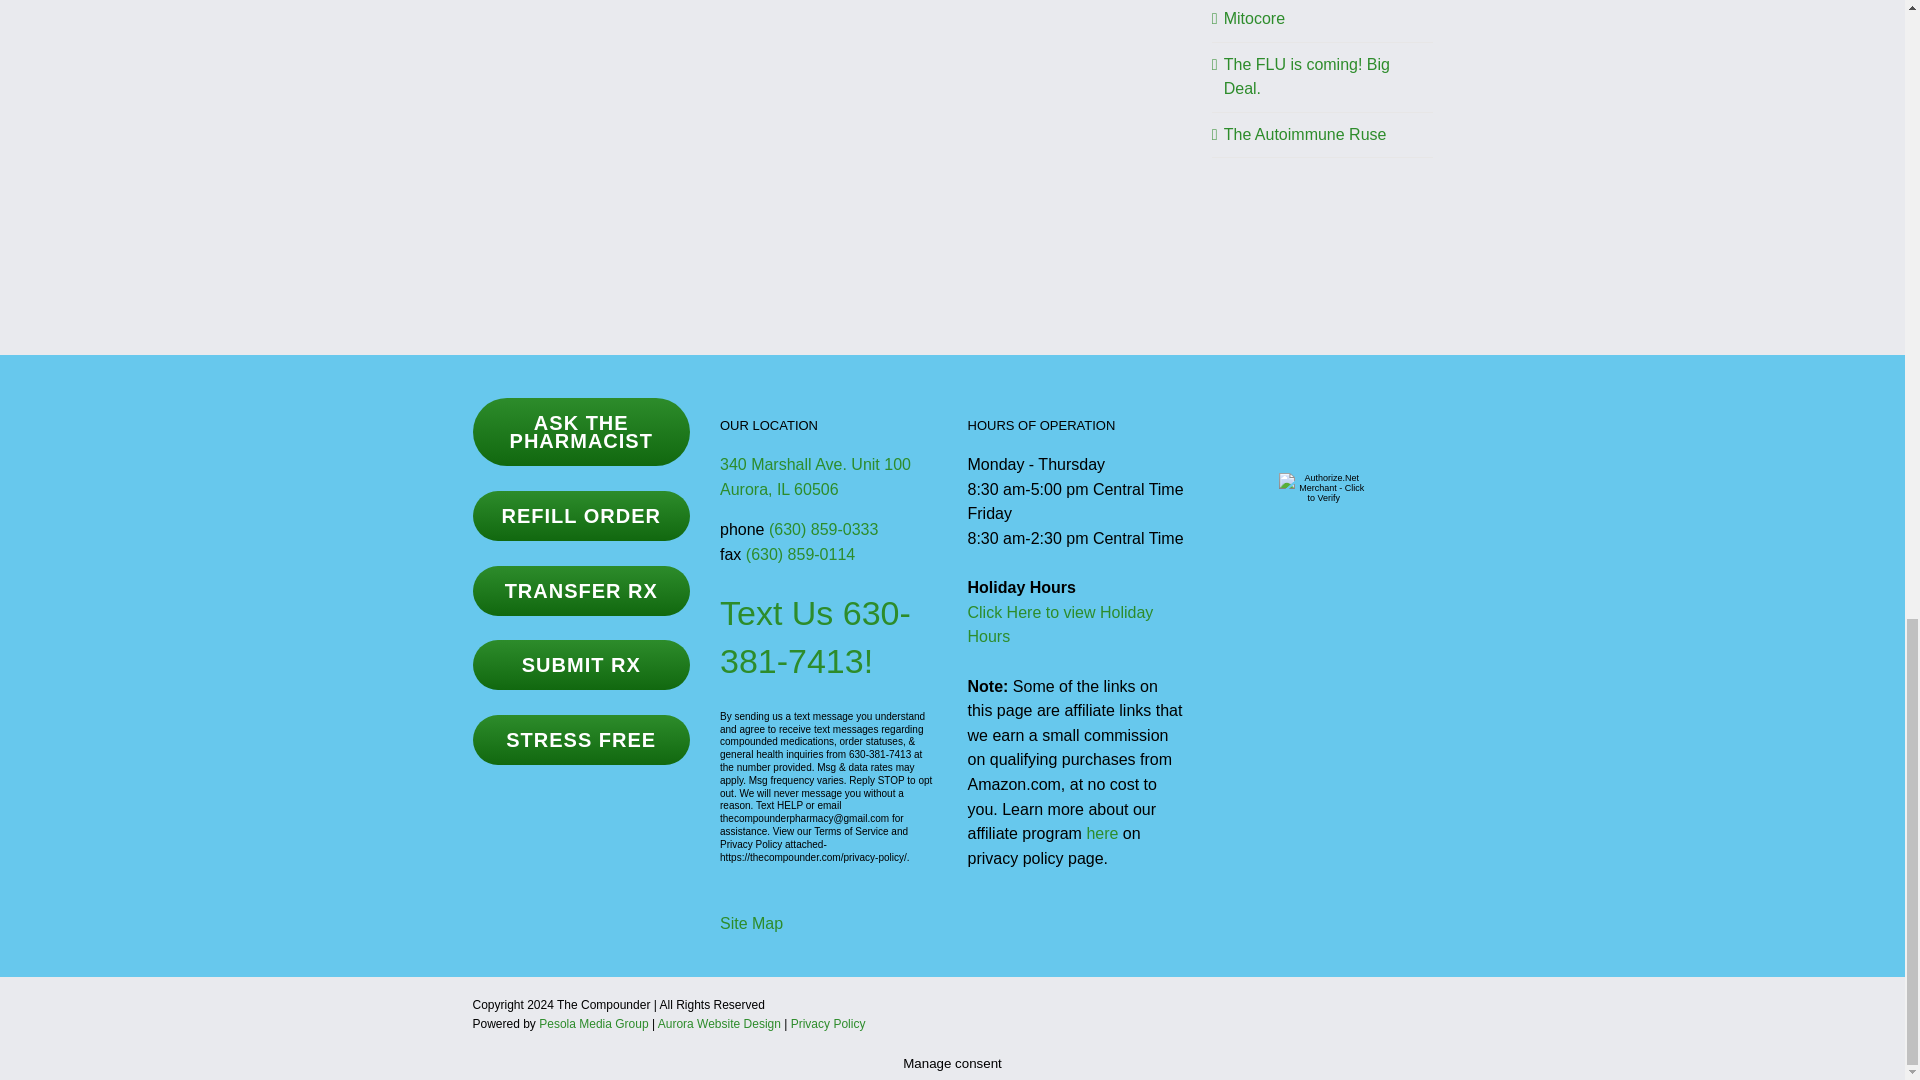 This screenshot has width=1920, height=1080. I want to click on REFILL ORDER, so click(1305, 134).